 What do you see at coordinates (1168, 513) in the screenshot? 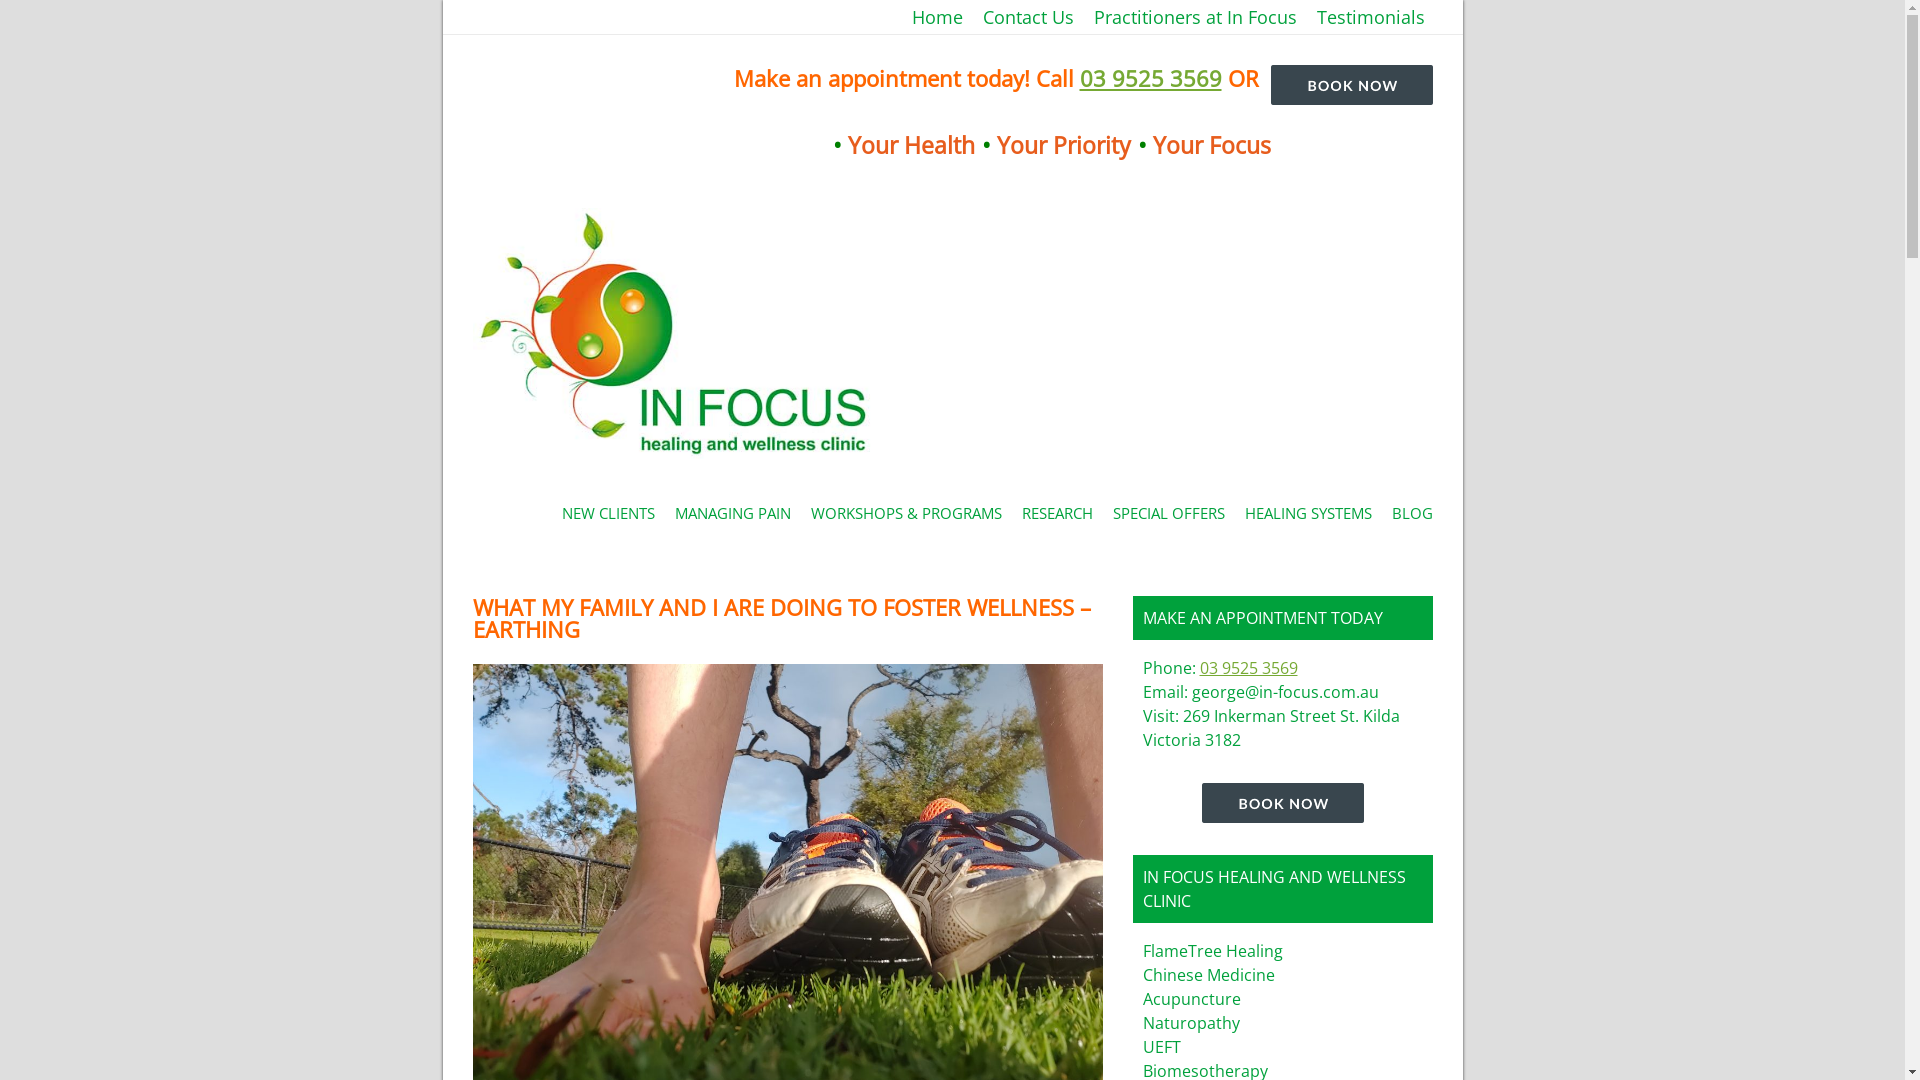
I see `SPECIAL OFFERS` at bounding box center [1168, 513].